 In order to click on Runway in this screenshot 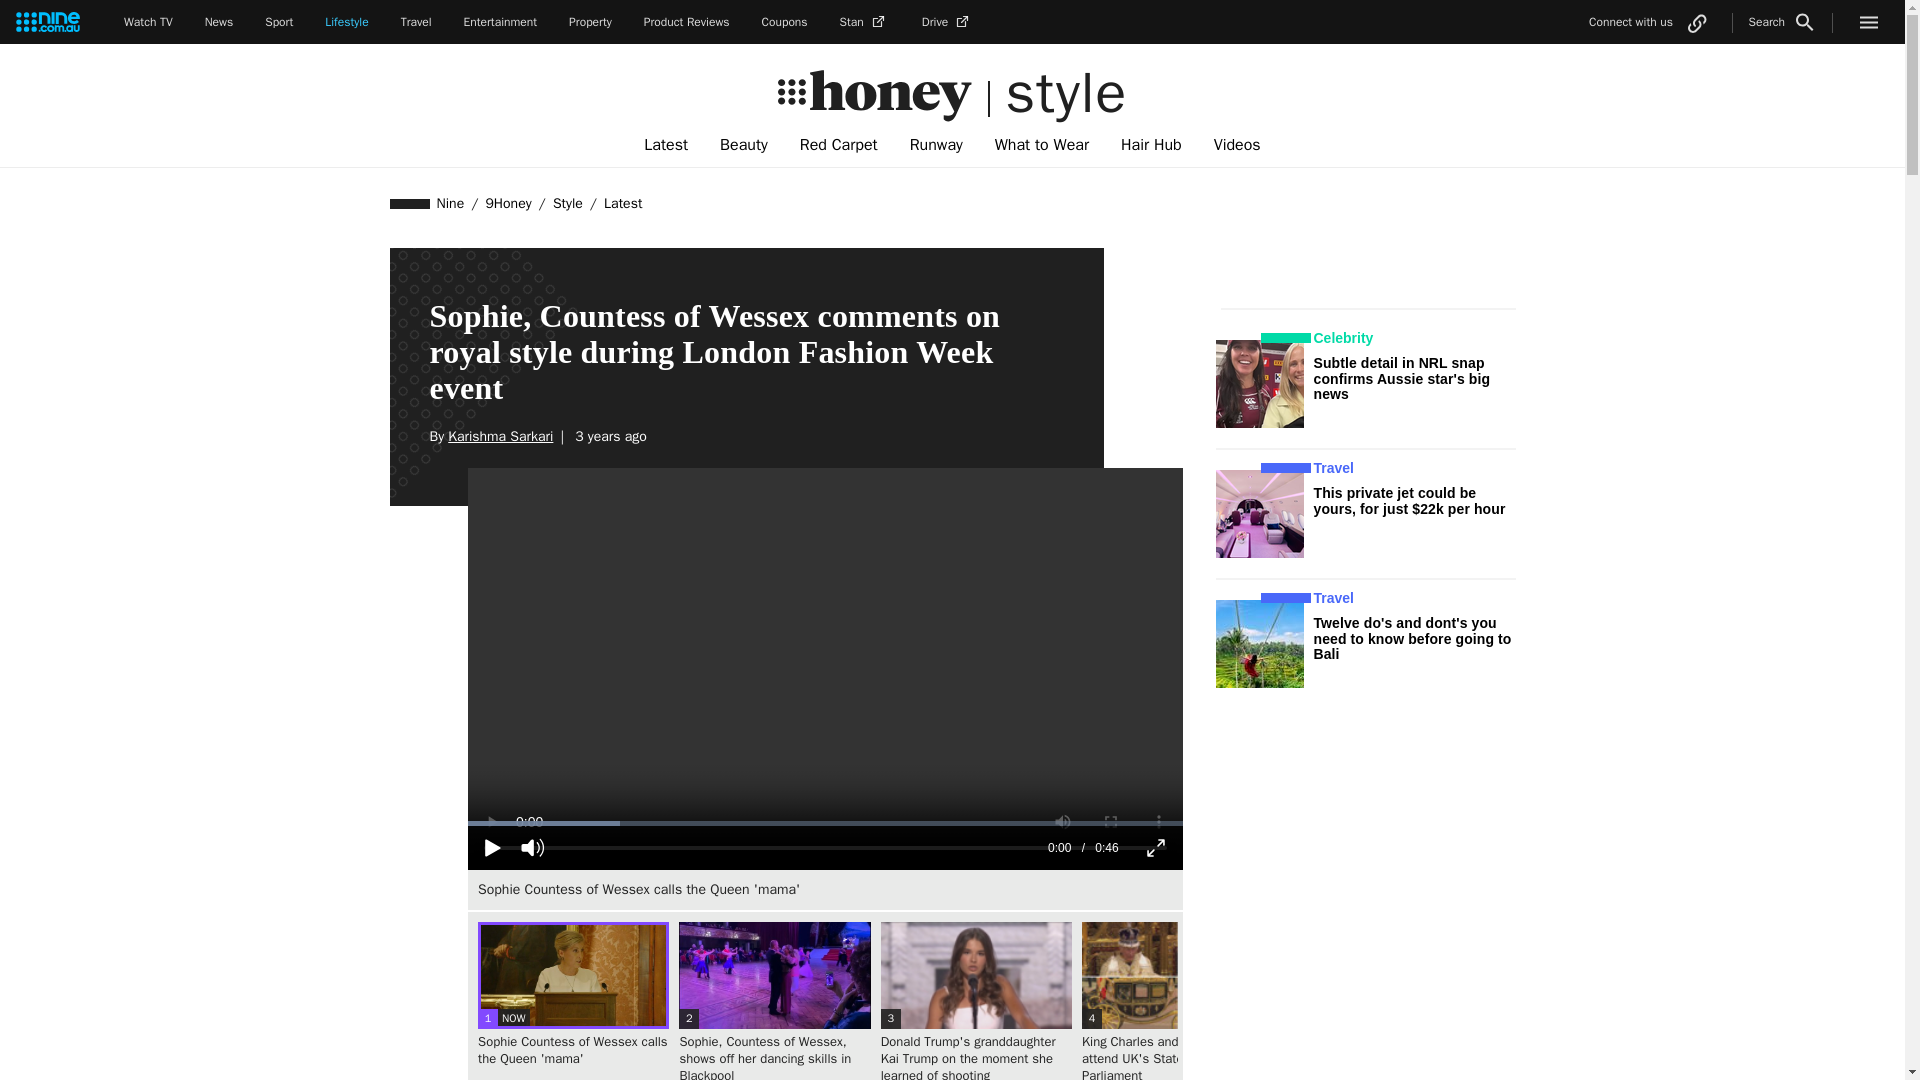, I will do `click(936, 145)`.